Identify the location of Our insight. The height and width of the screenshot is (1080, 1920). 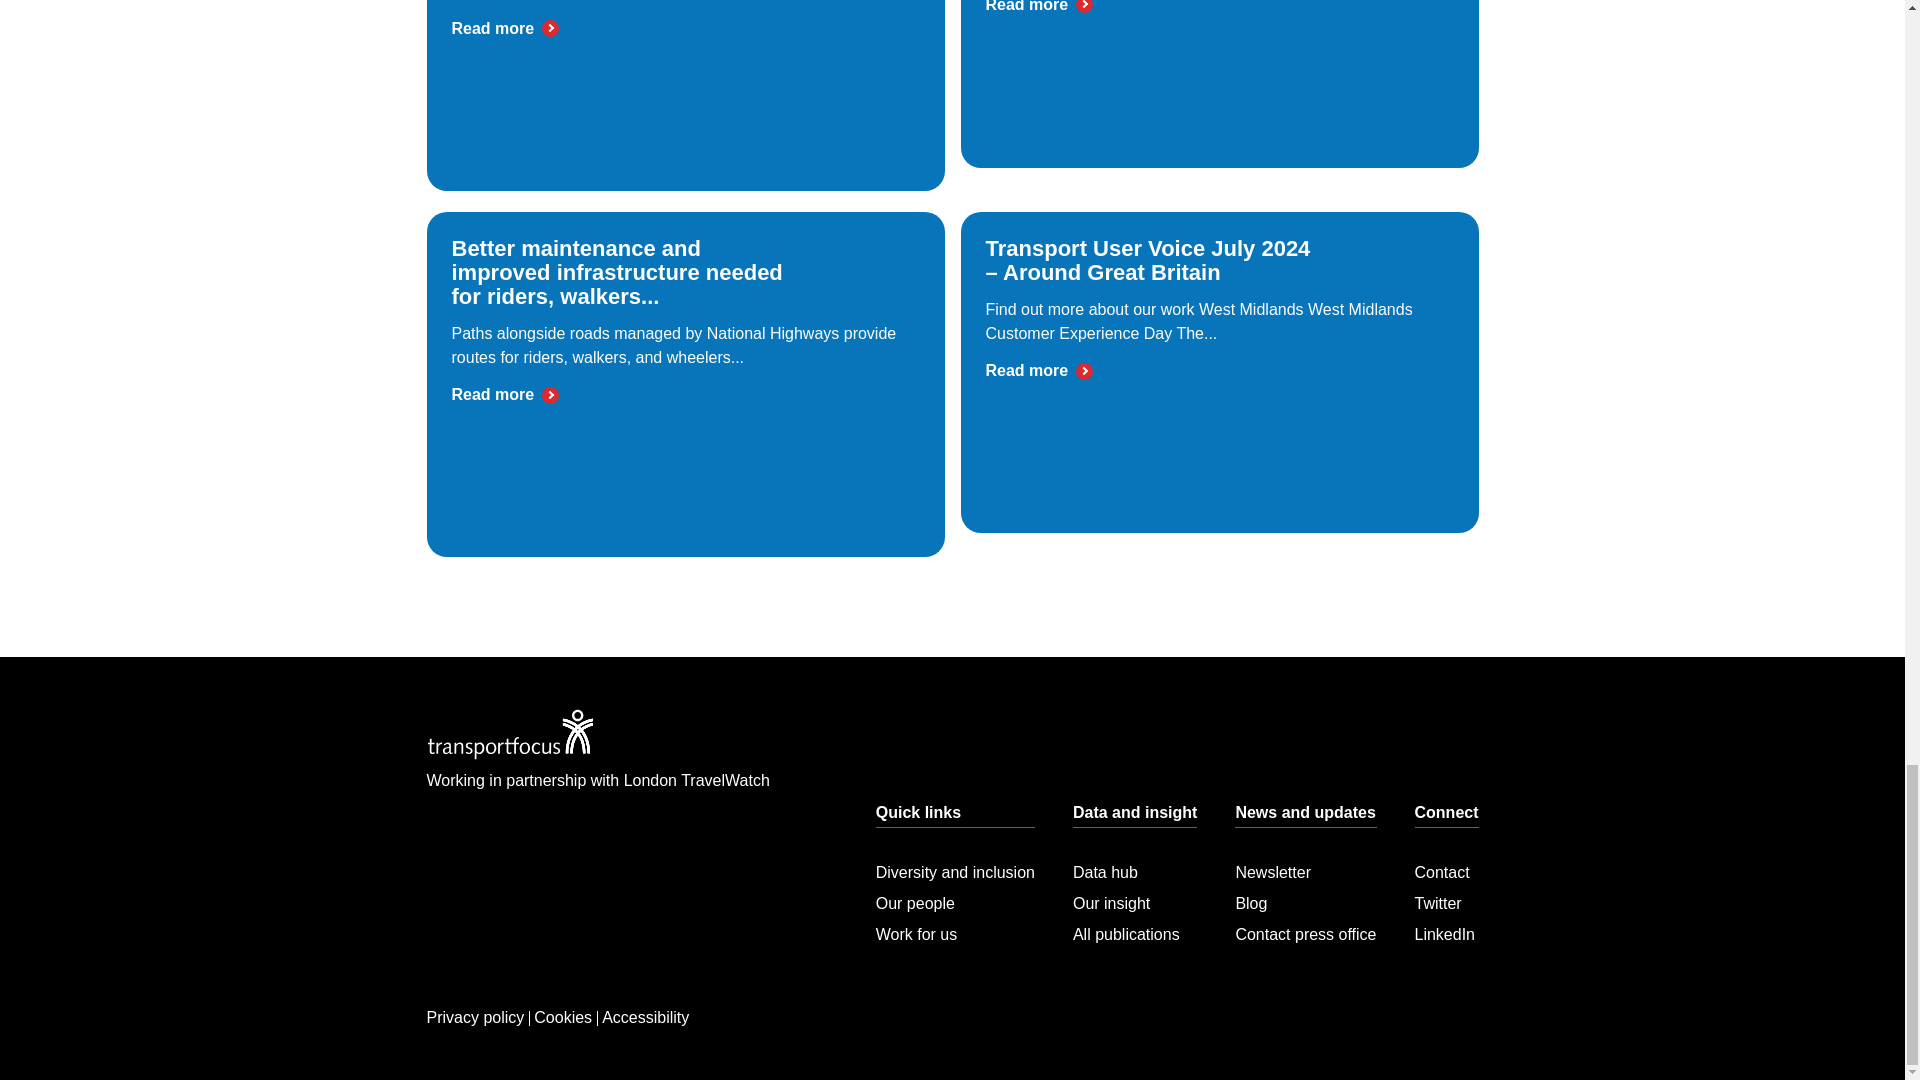
(1134, 898).